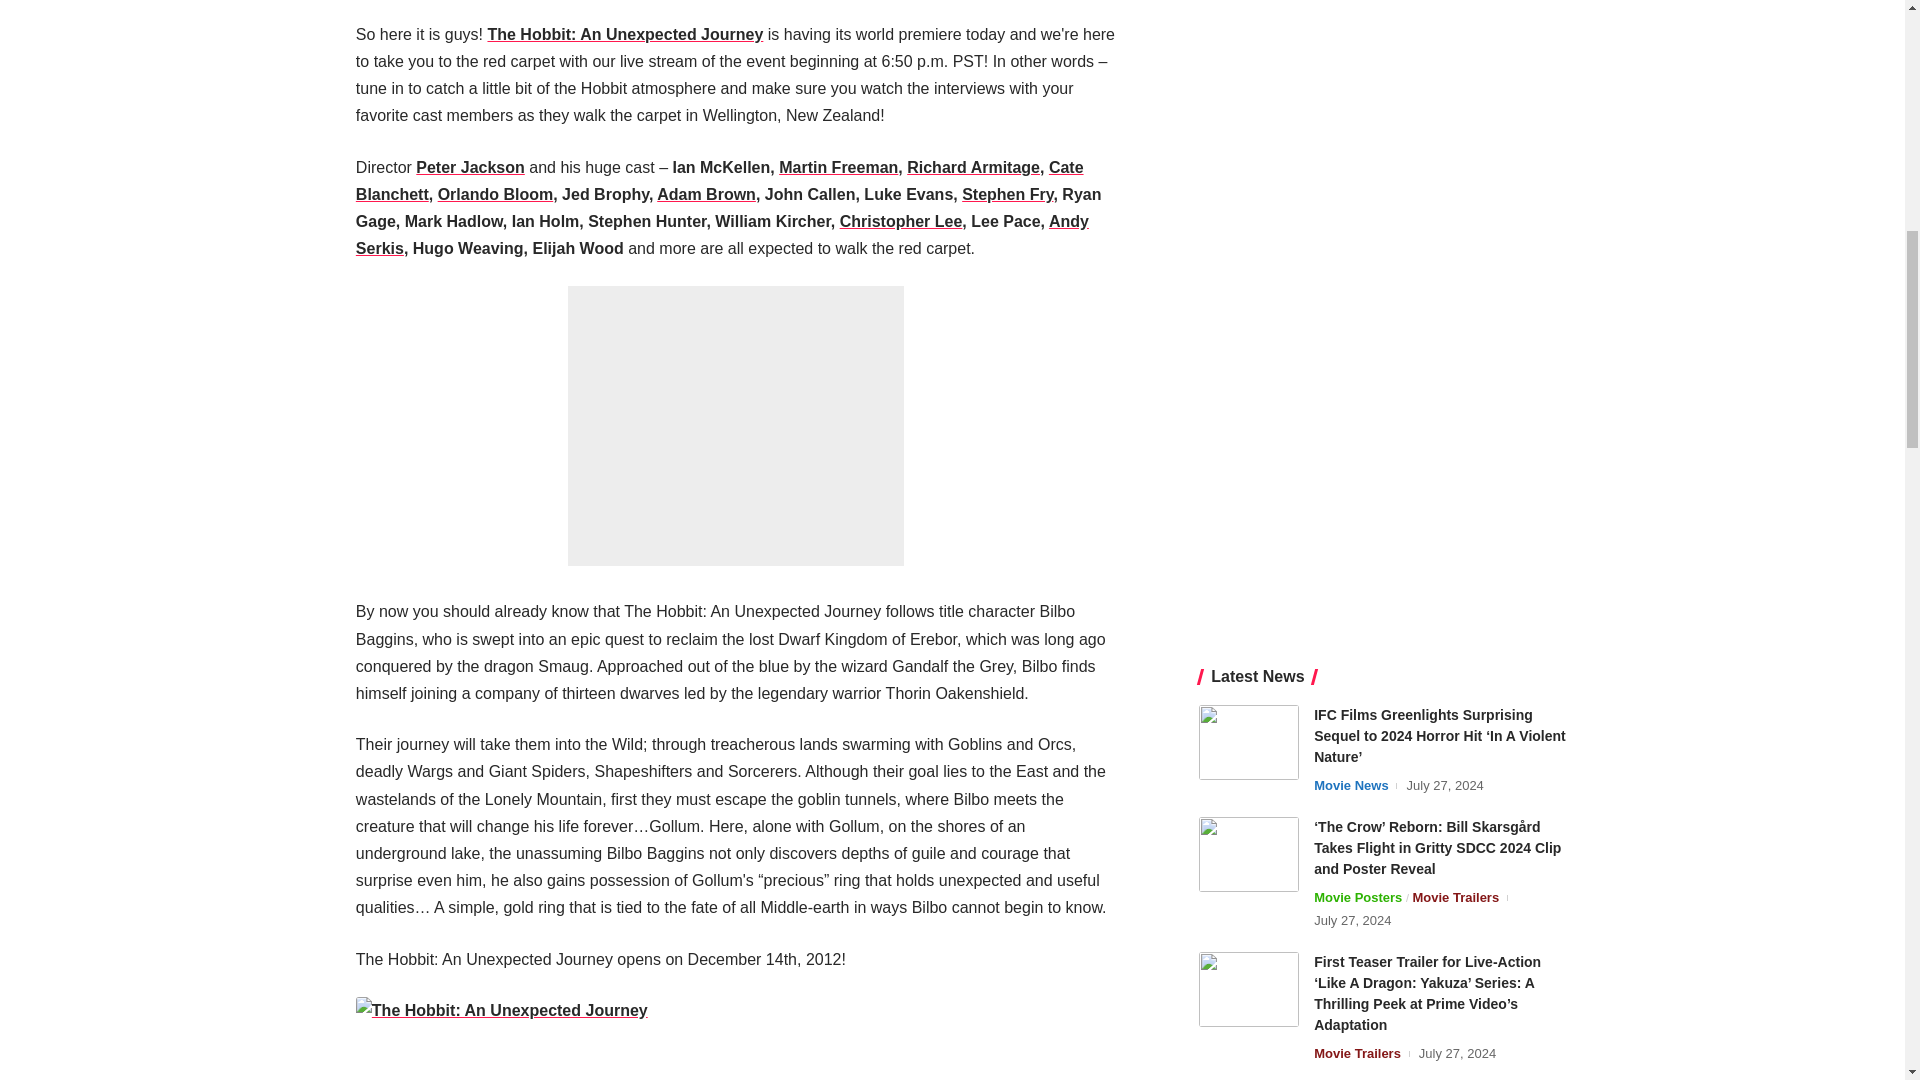  I want to click on Posts tagged with Martin Freeman, so click(838, 167).